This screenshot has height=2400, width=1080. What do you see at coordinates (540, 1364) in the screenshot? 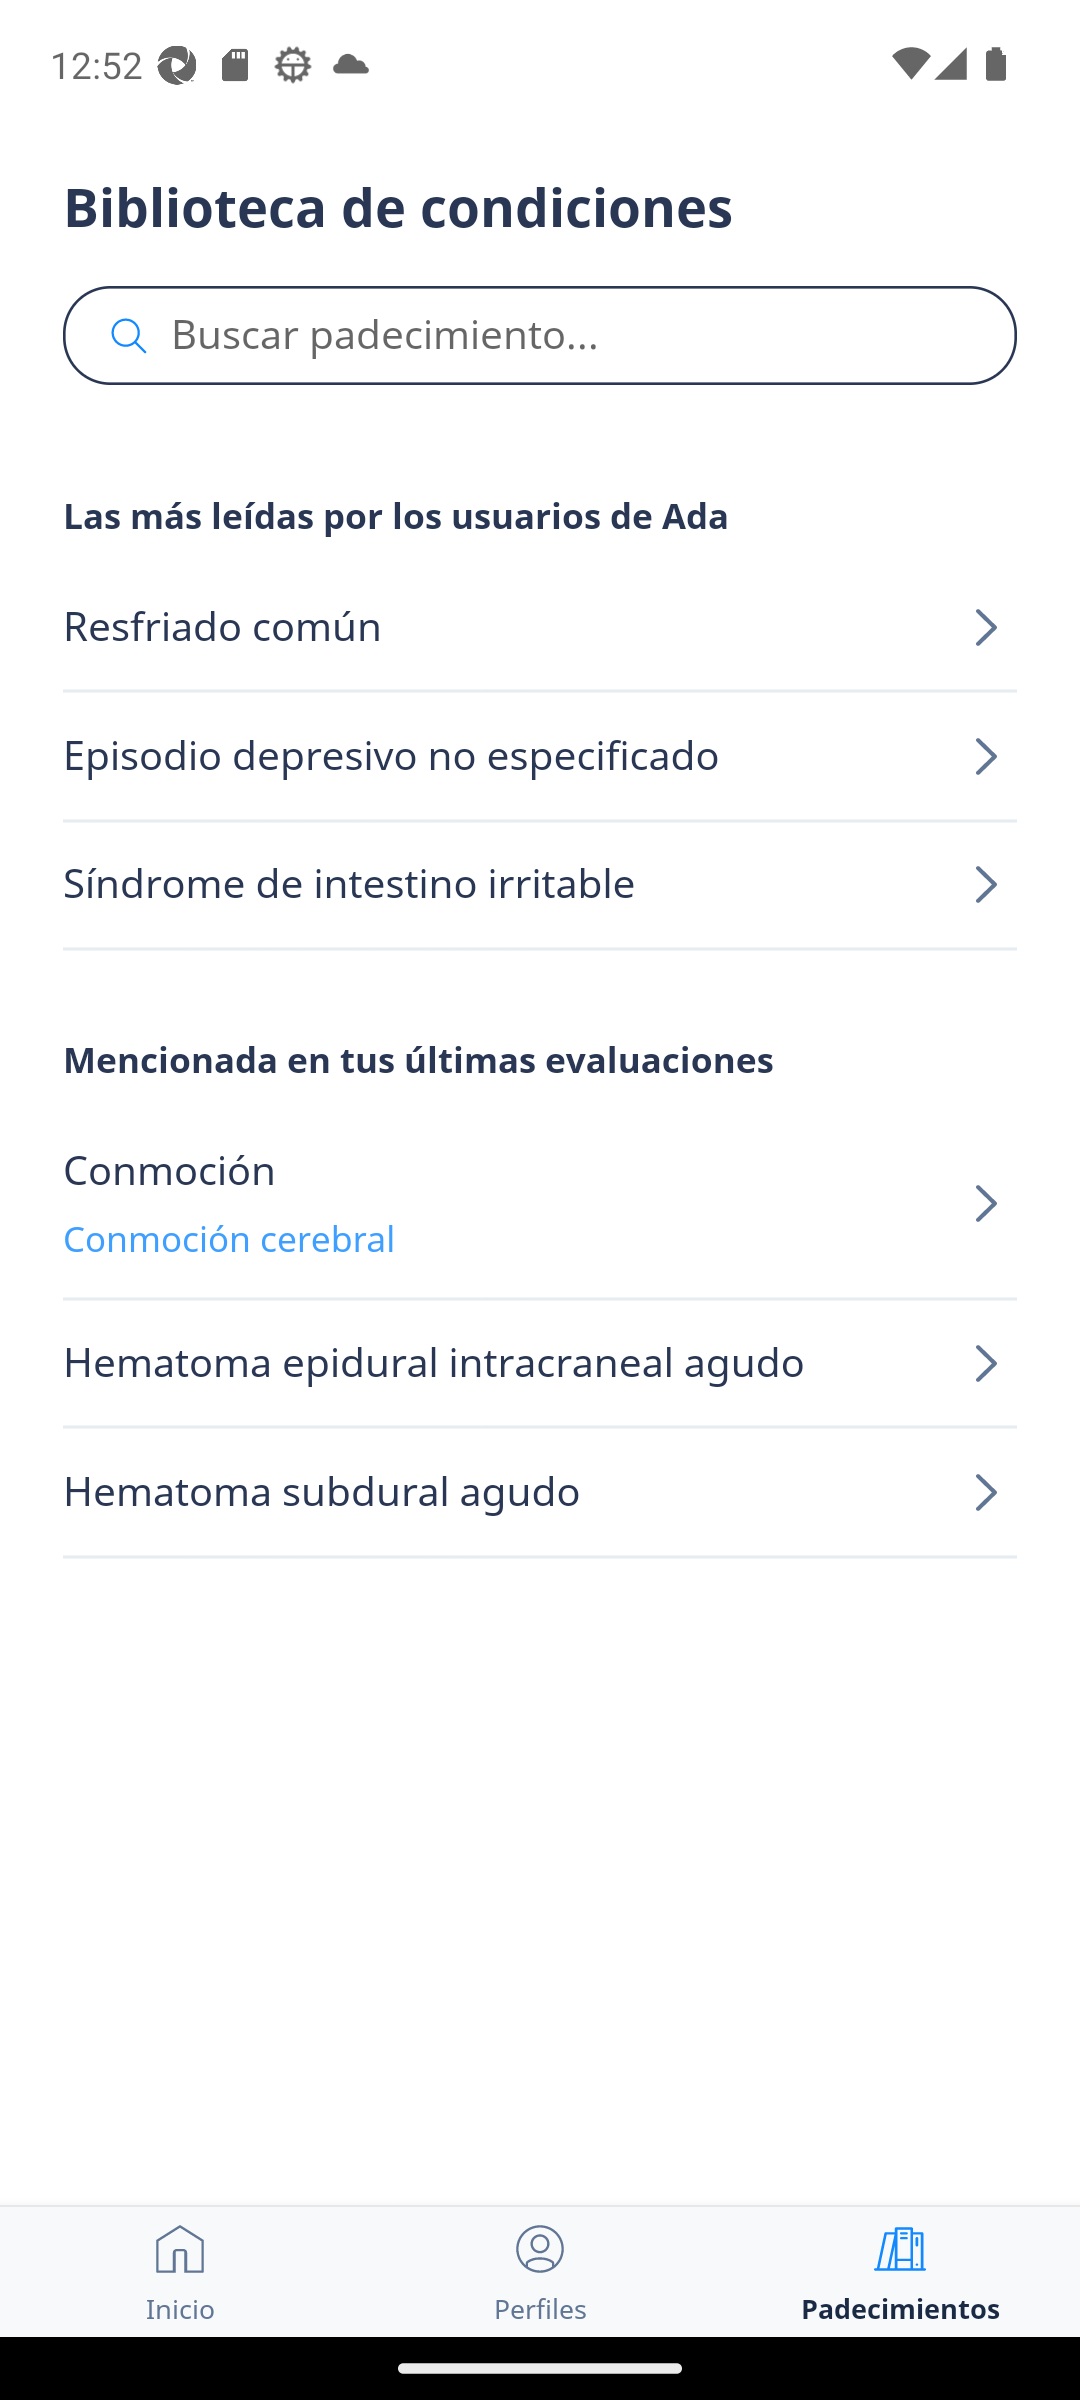
I see `Hematoma epidural intracraneal agudo` at bounding box center [540, 1364].